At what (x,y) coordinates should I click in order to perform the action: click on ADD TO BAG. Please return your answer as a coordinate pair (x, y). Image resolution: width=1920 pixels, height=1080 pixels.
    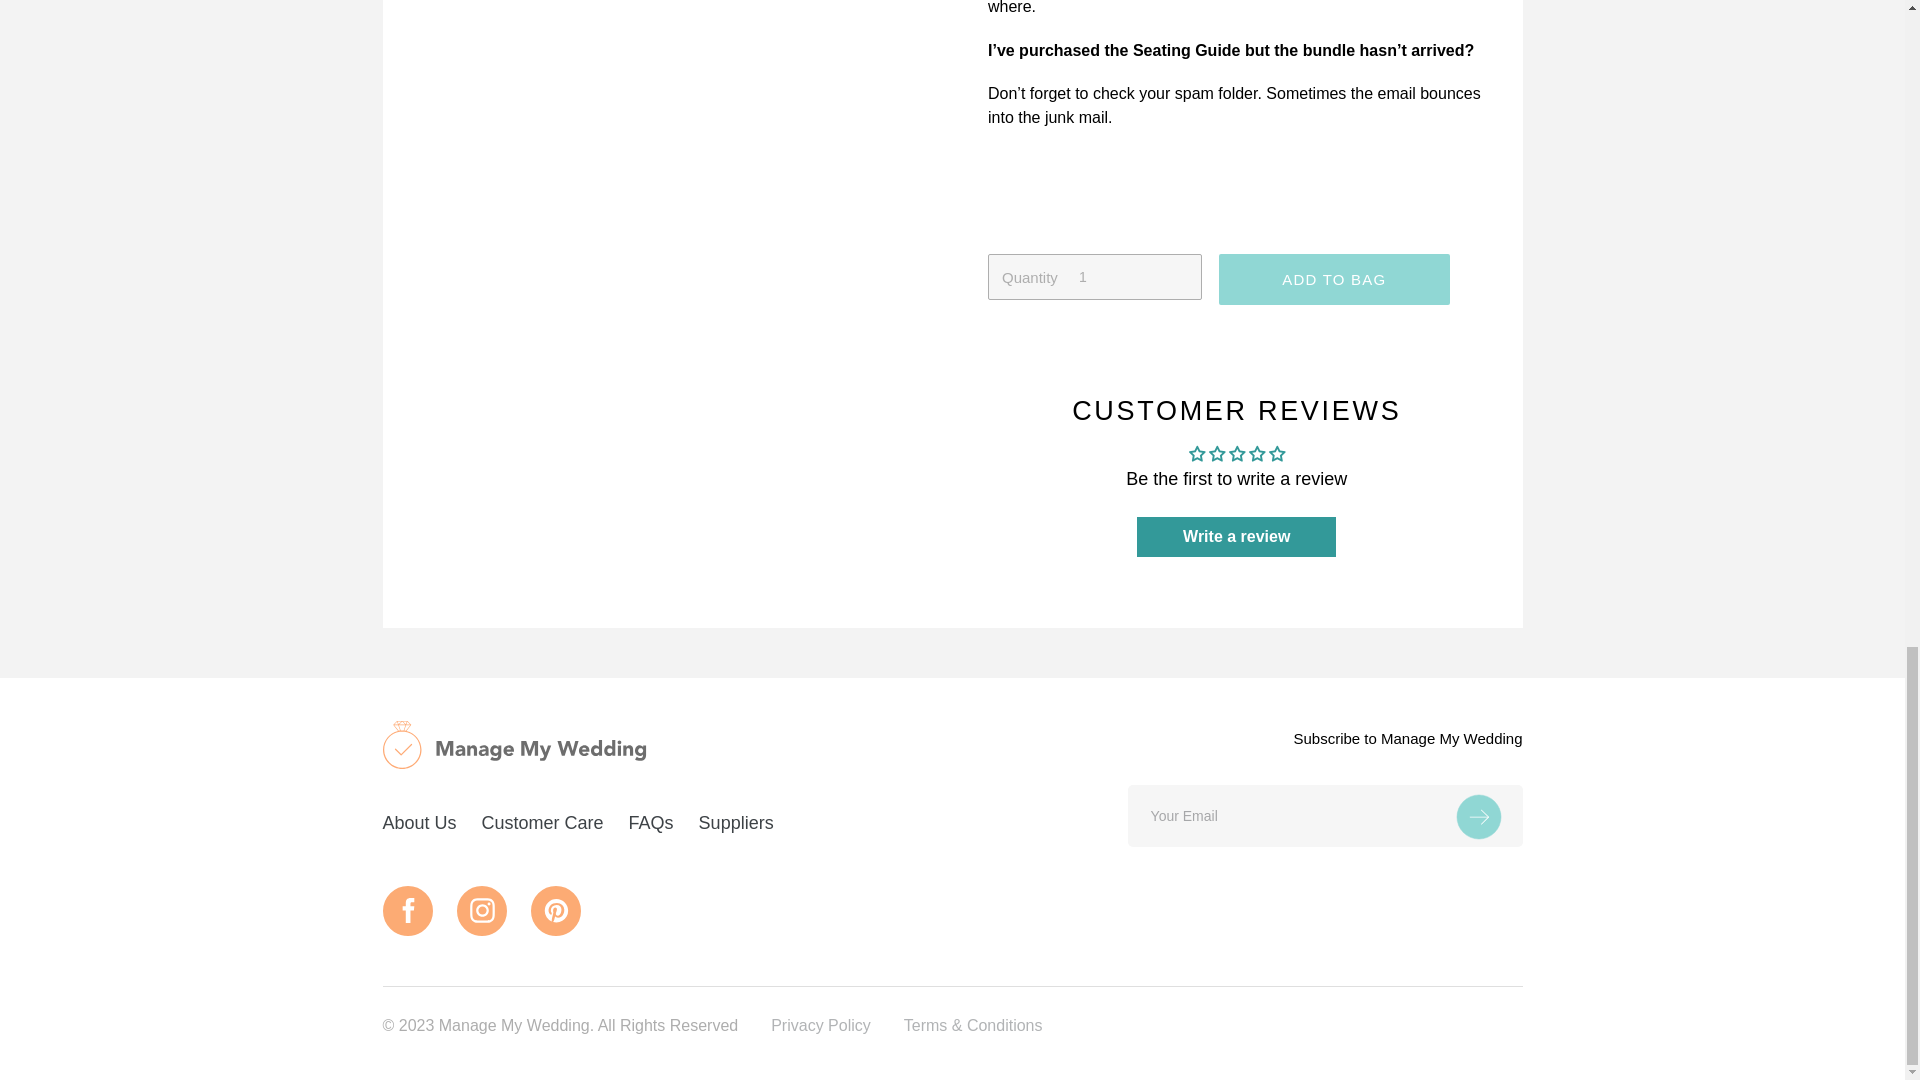
    Looking at the image, I should click on (1334, 278).